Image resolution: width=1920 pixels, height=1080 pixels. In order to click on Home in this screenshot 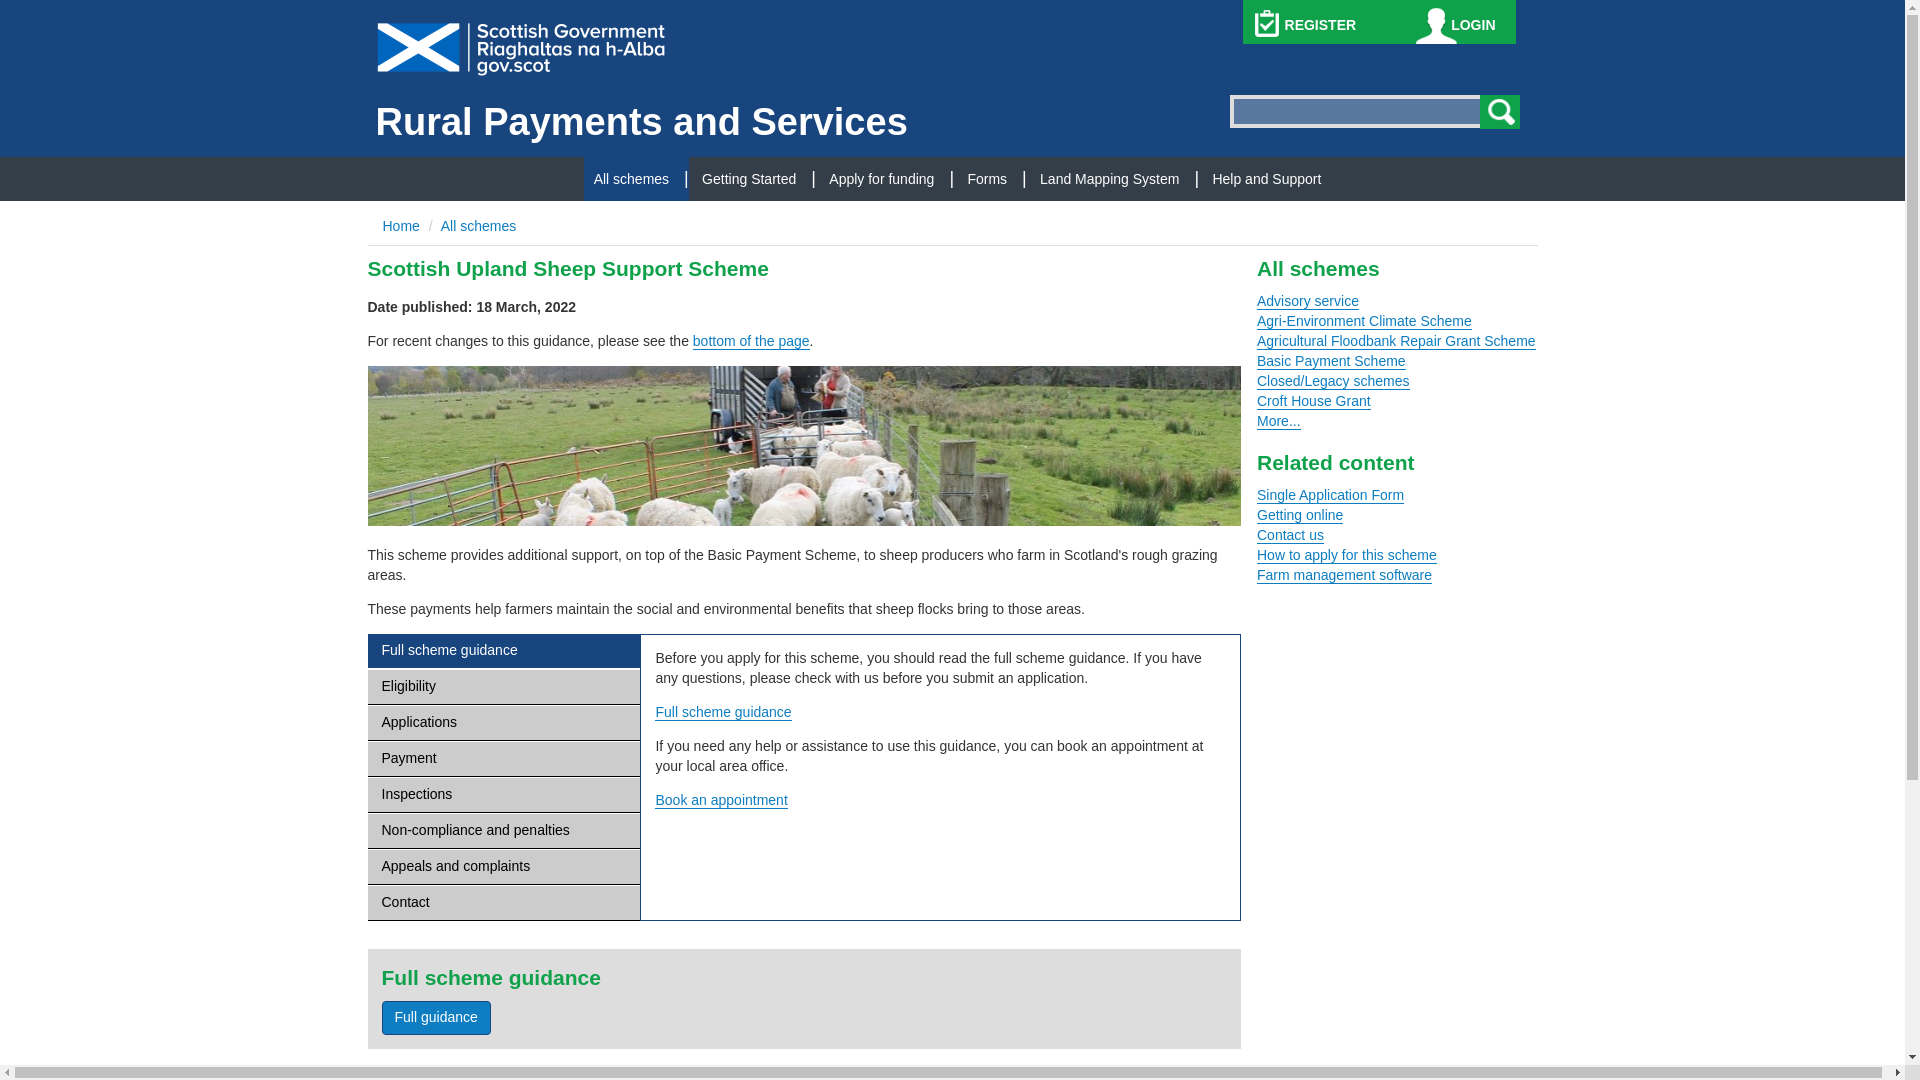, I will do `click(400, 226)`.